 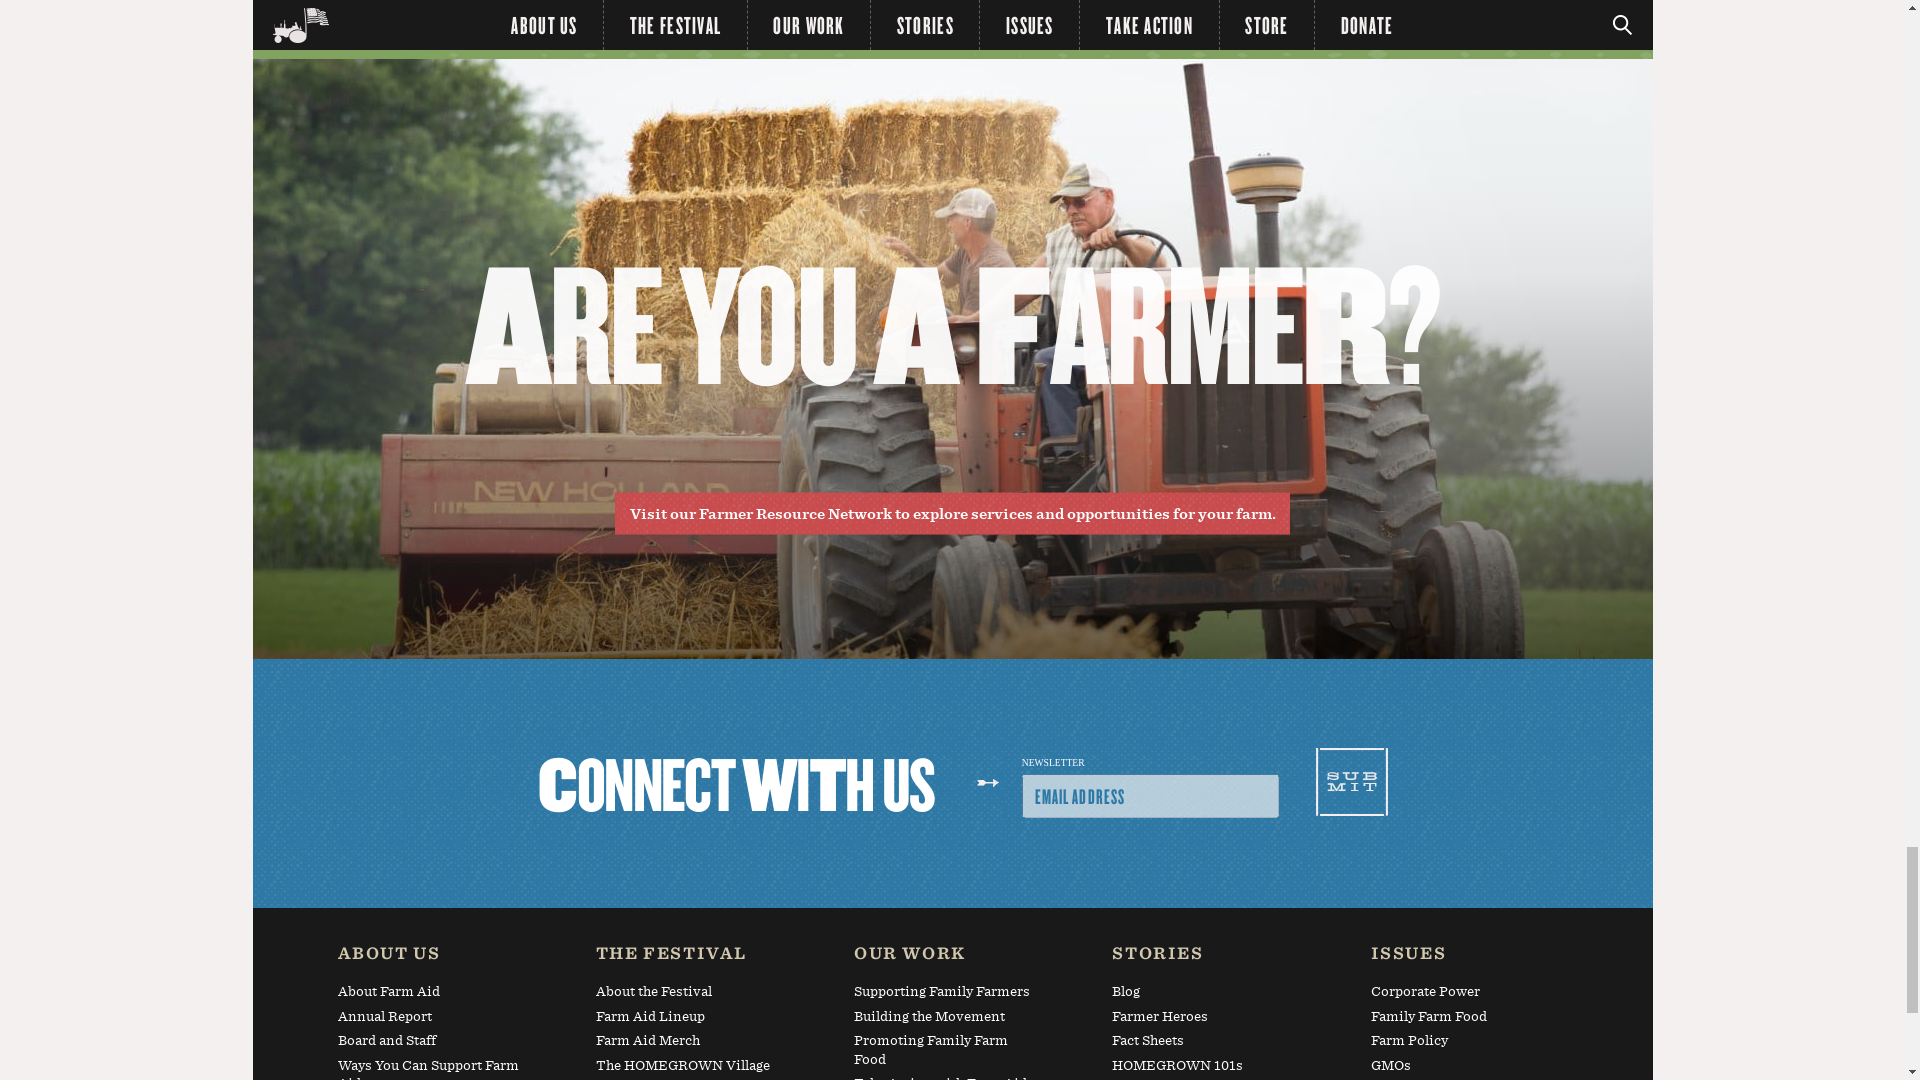 I want to click on ABOUT US, so click(x=430, y=958).